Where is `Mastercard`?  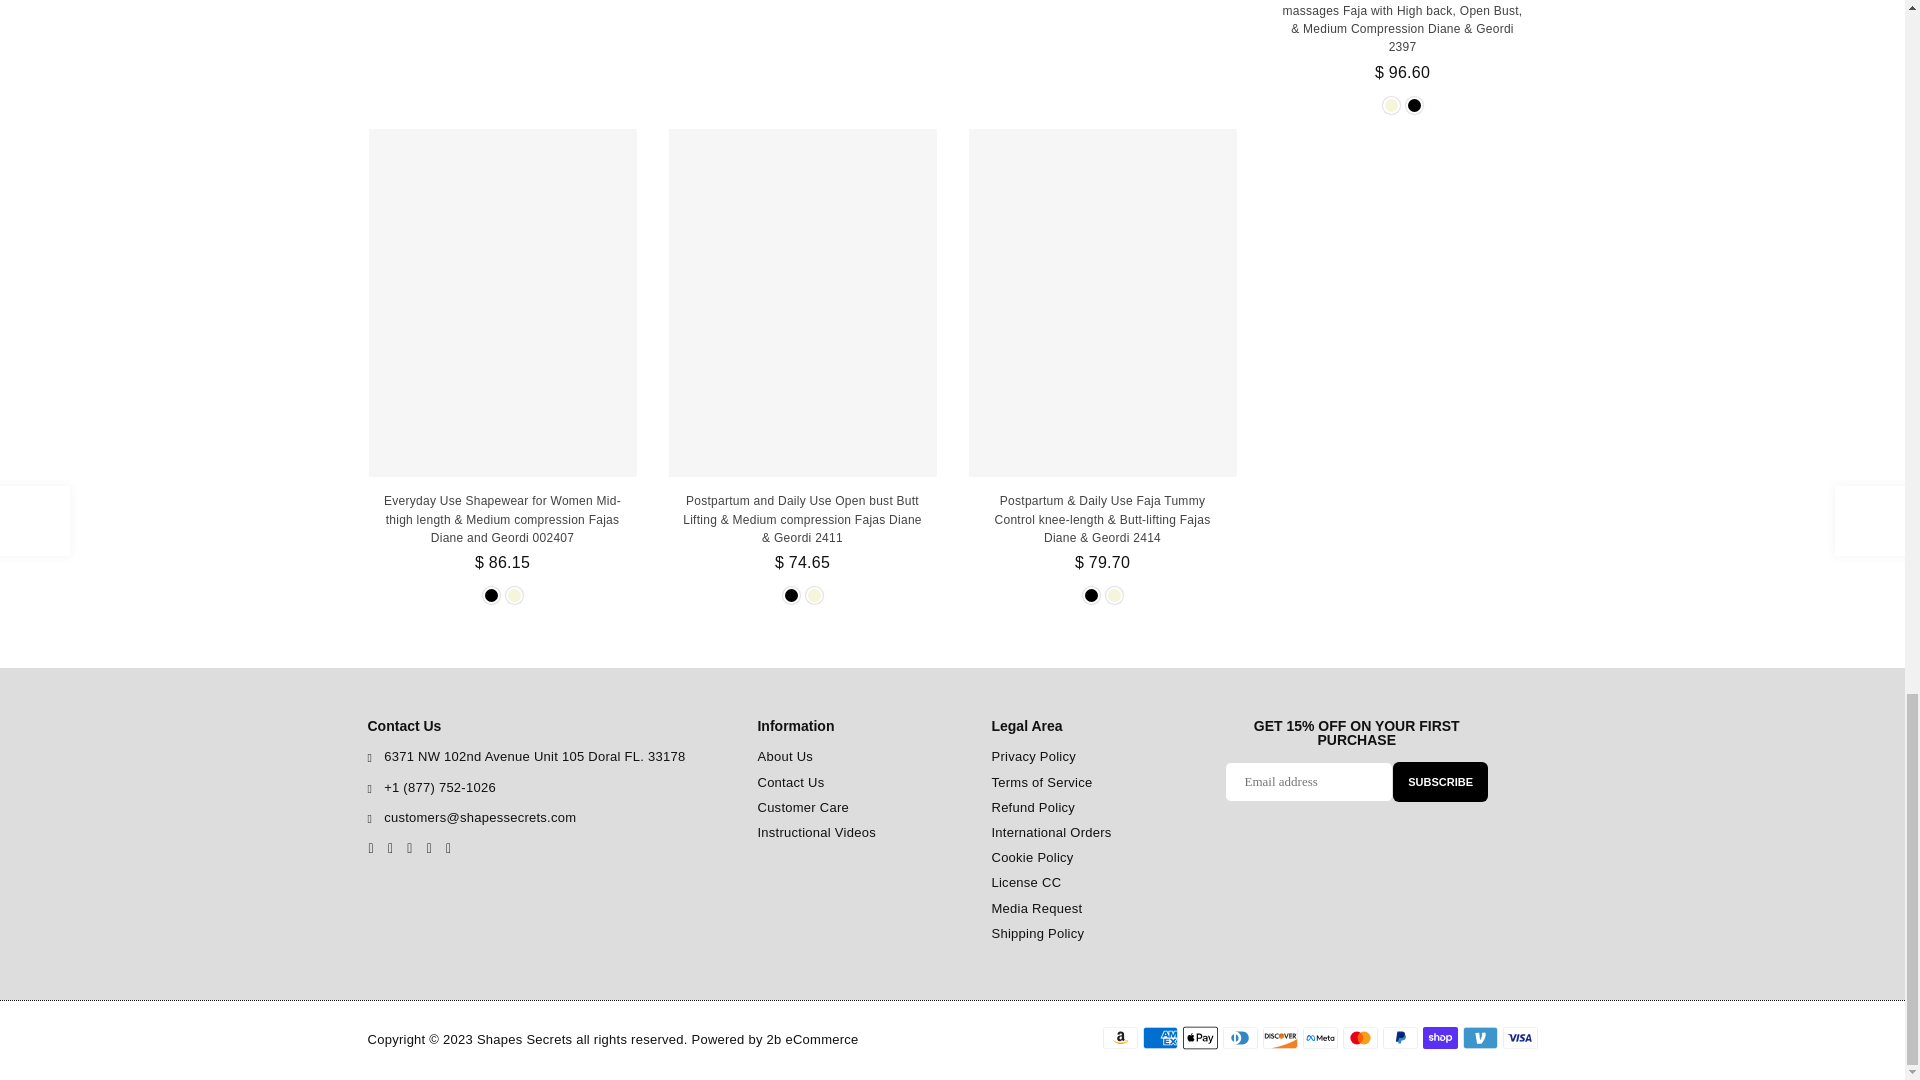 Mastercard is located at coordinates (1359, 1038).